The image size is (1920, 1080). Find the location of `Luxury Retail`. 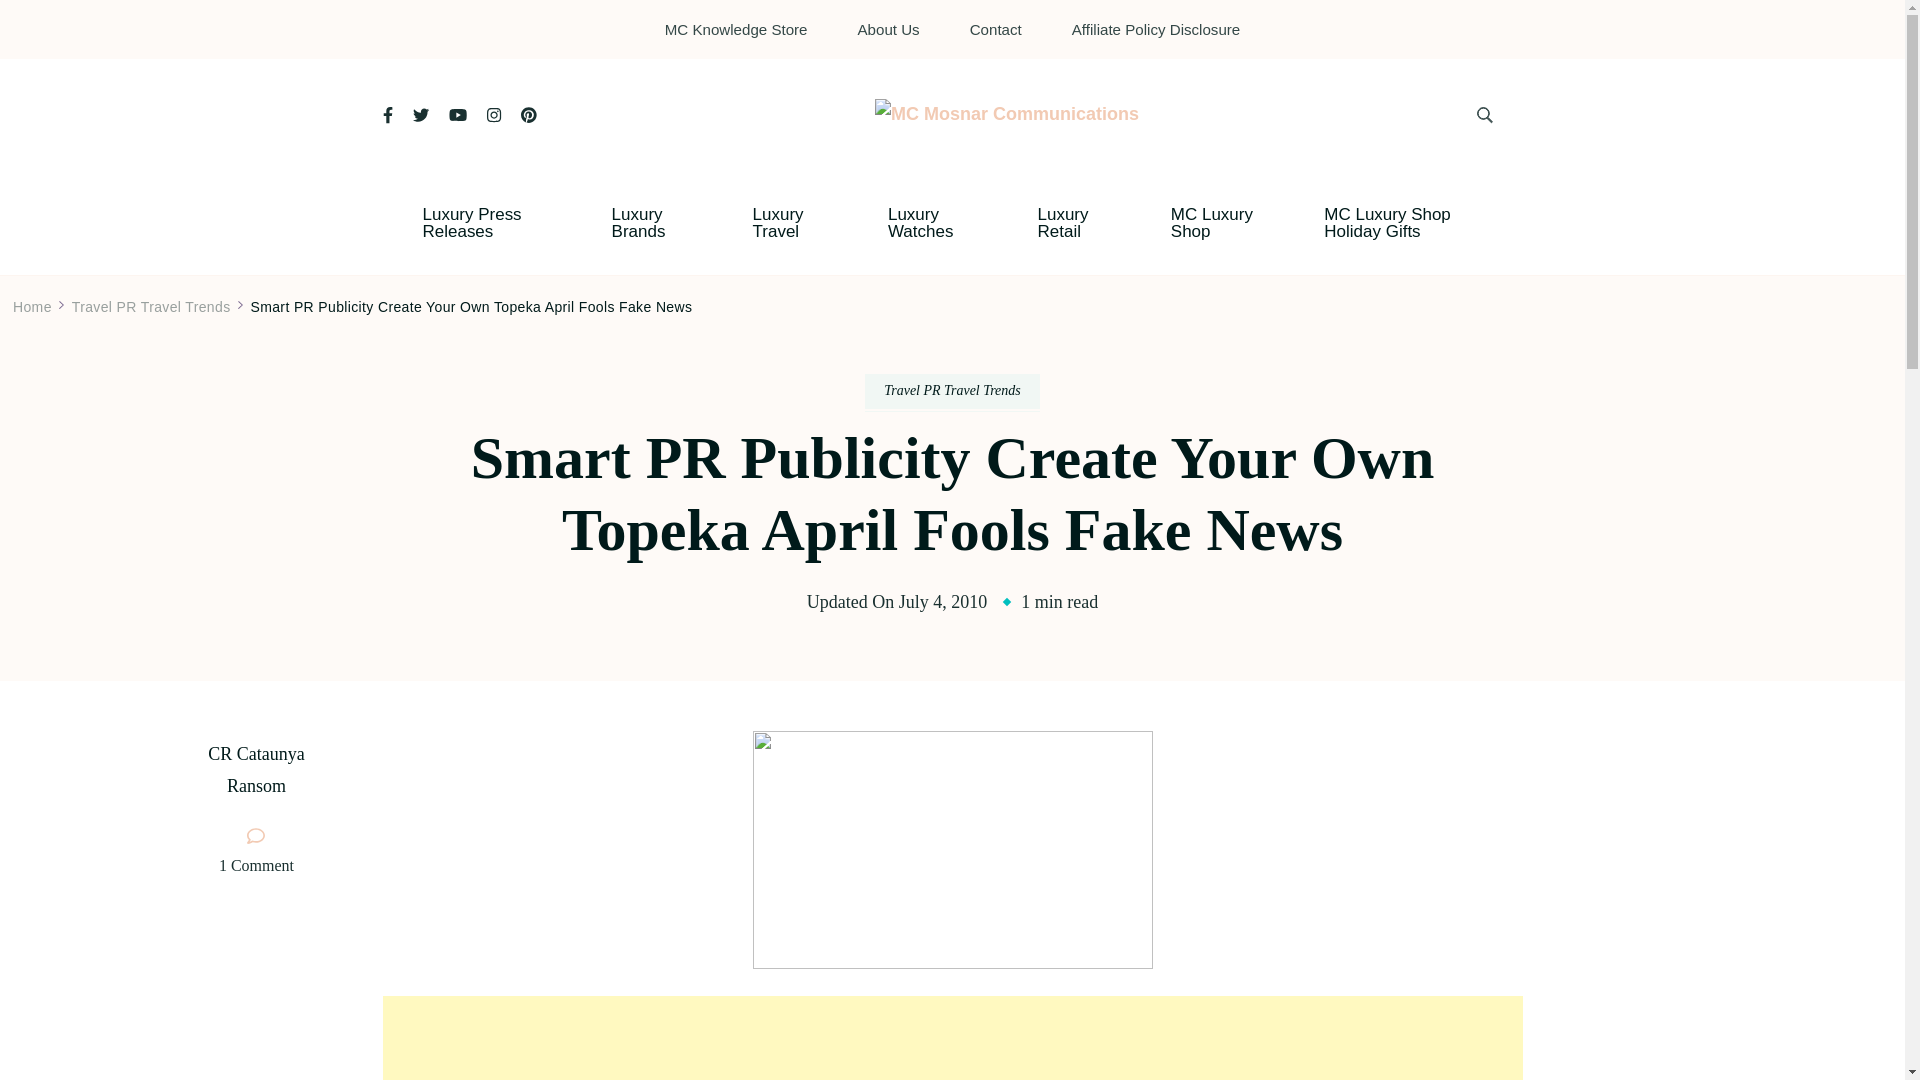

Luxury Retail is located at coordinates (1074, 222).